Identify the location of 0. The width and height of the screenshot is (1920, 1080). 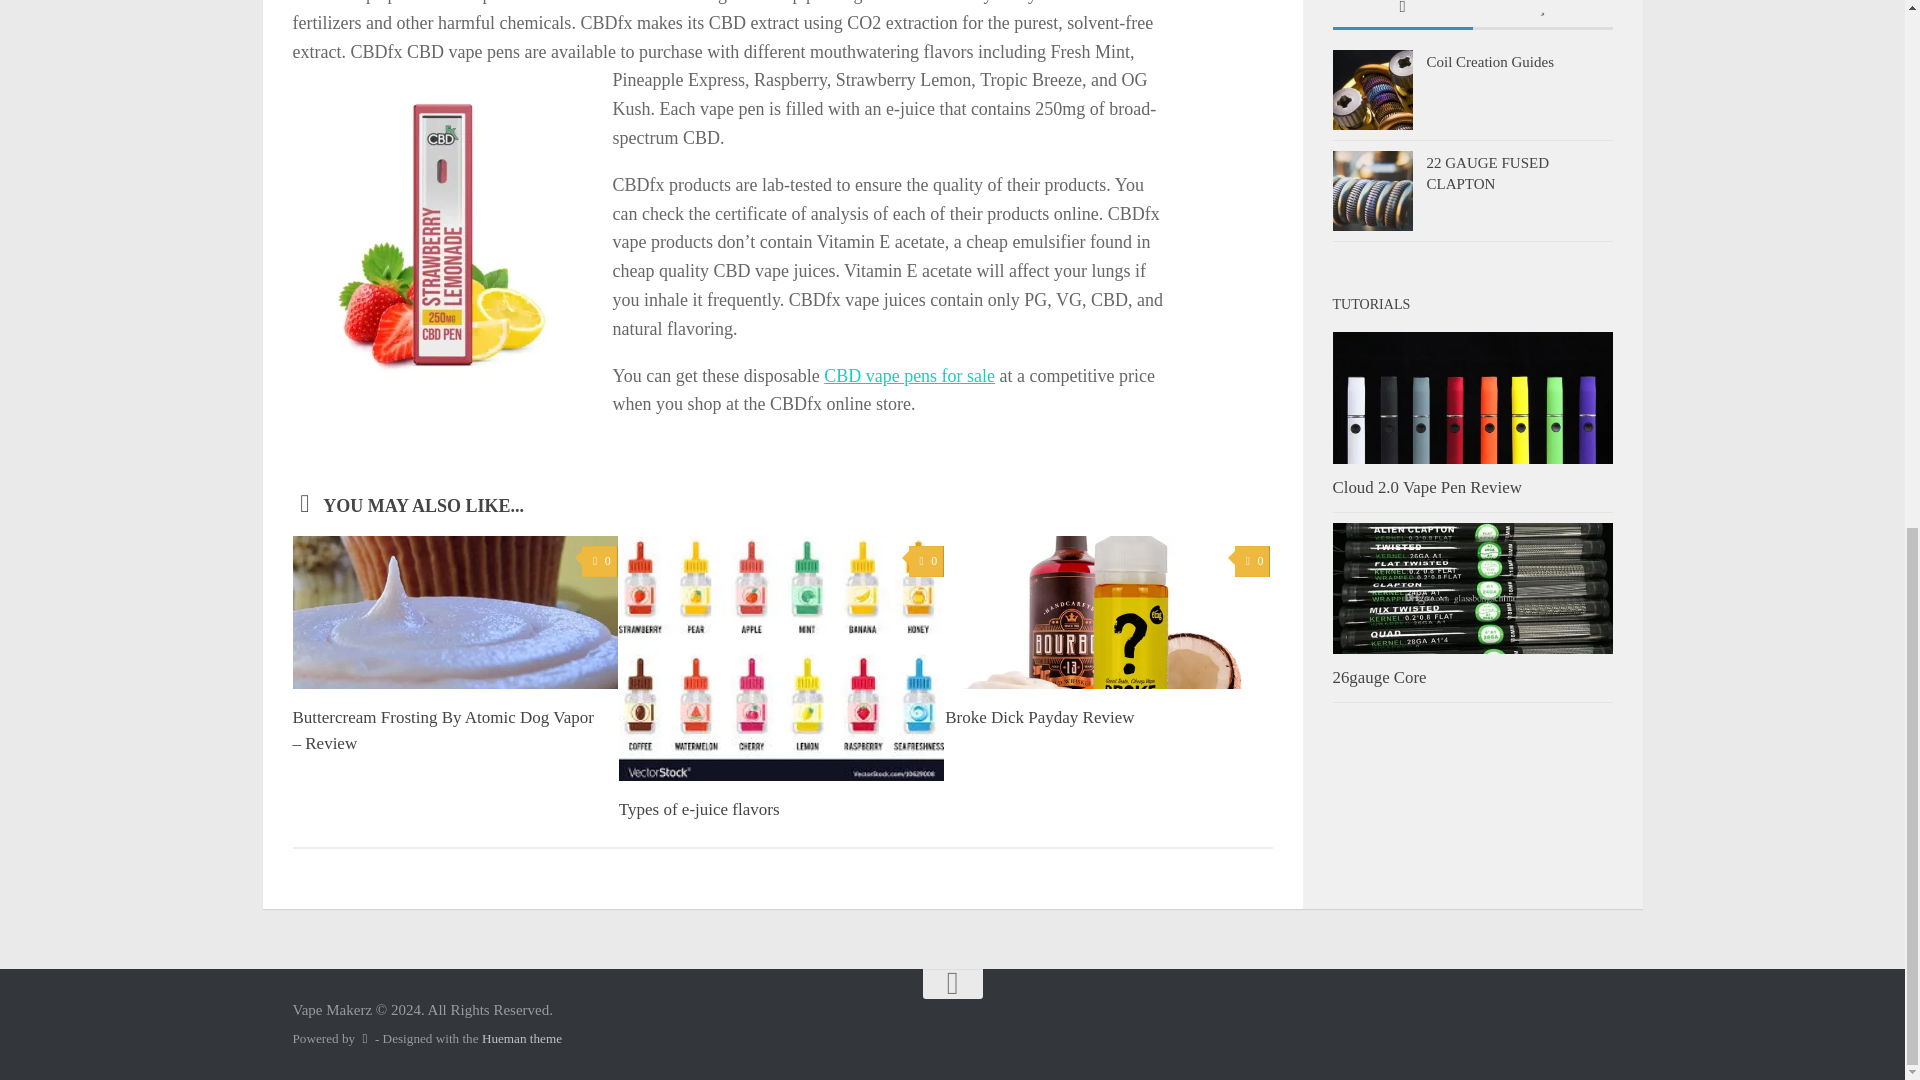
(926, 561).